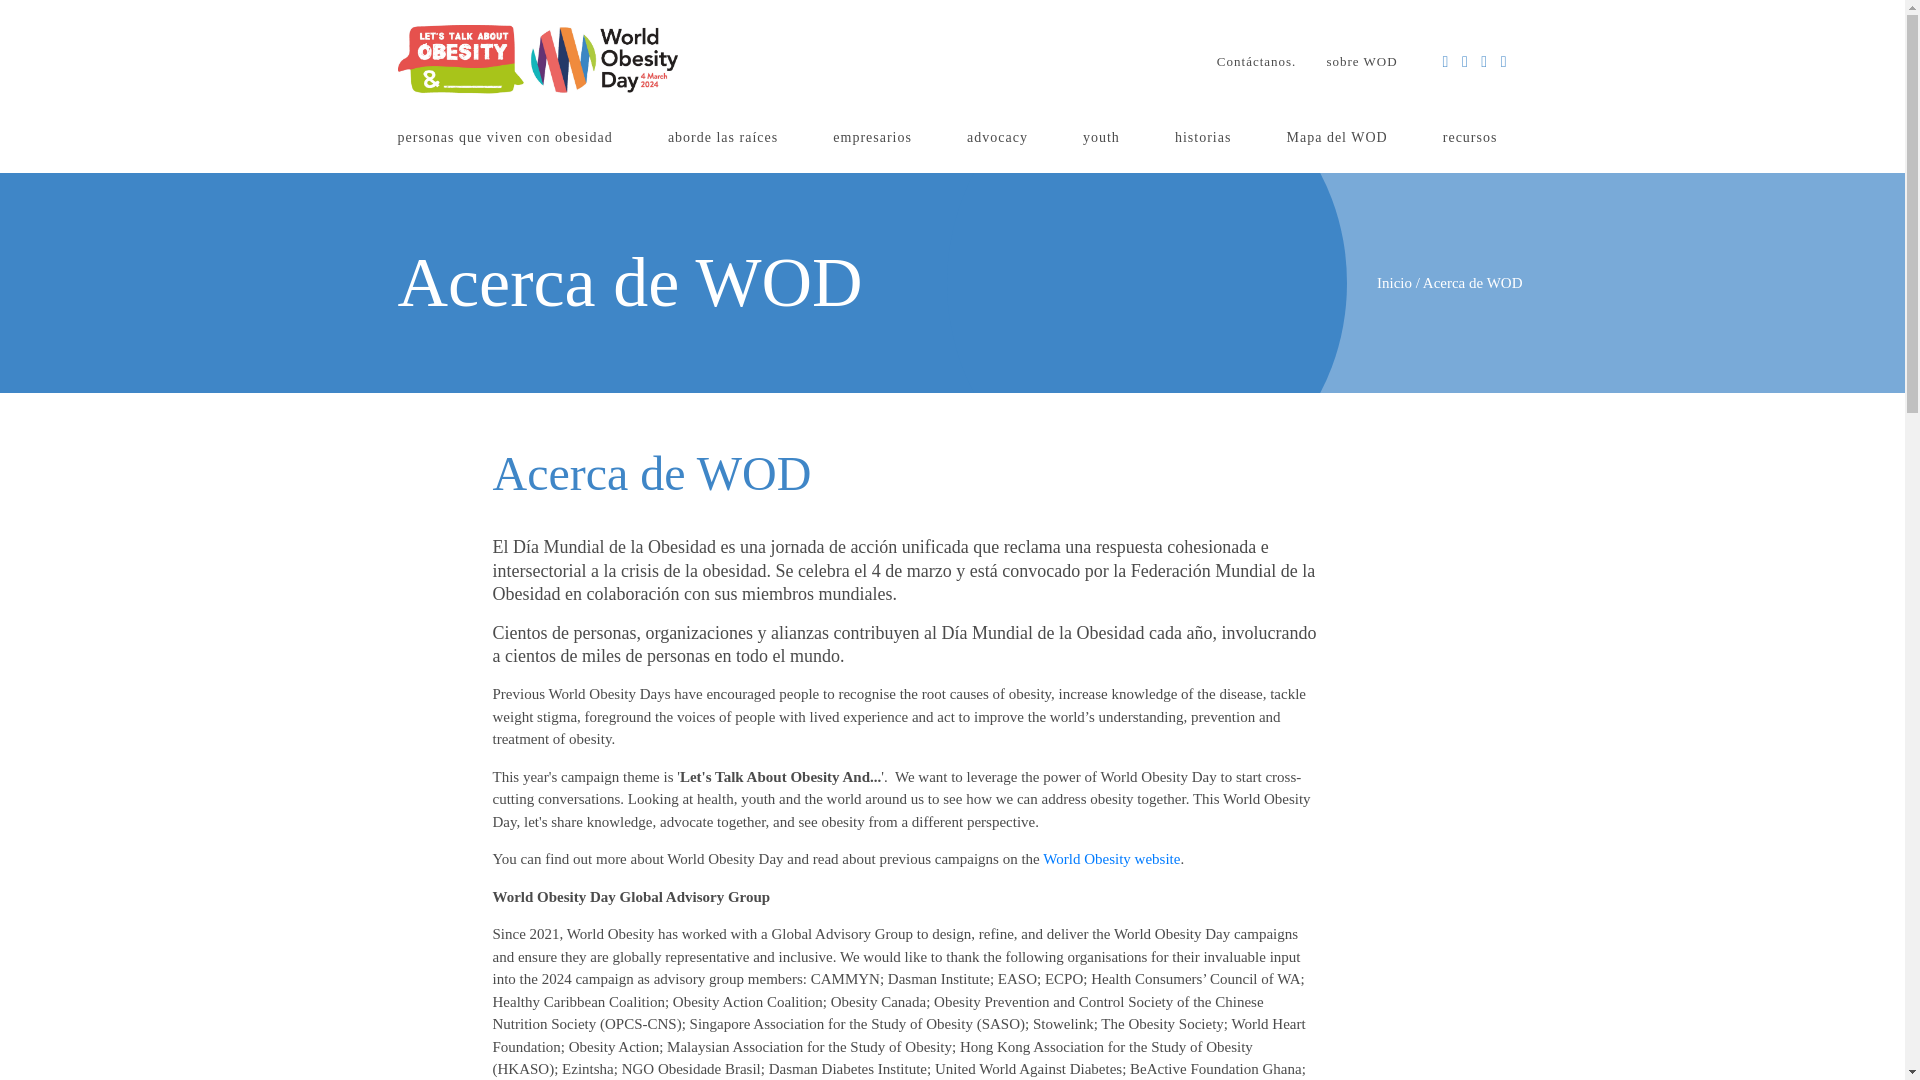 This screenshot has height=1080, width=1920. I want to click on sobre WOD, so click(1361, 62).